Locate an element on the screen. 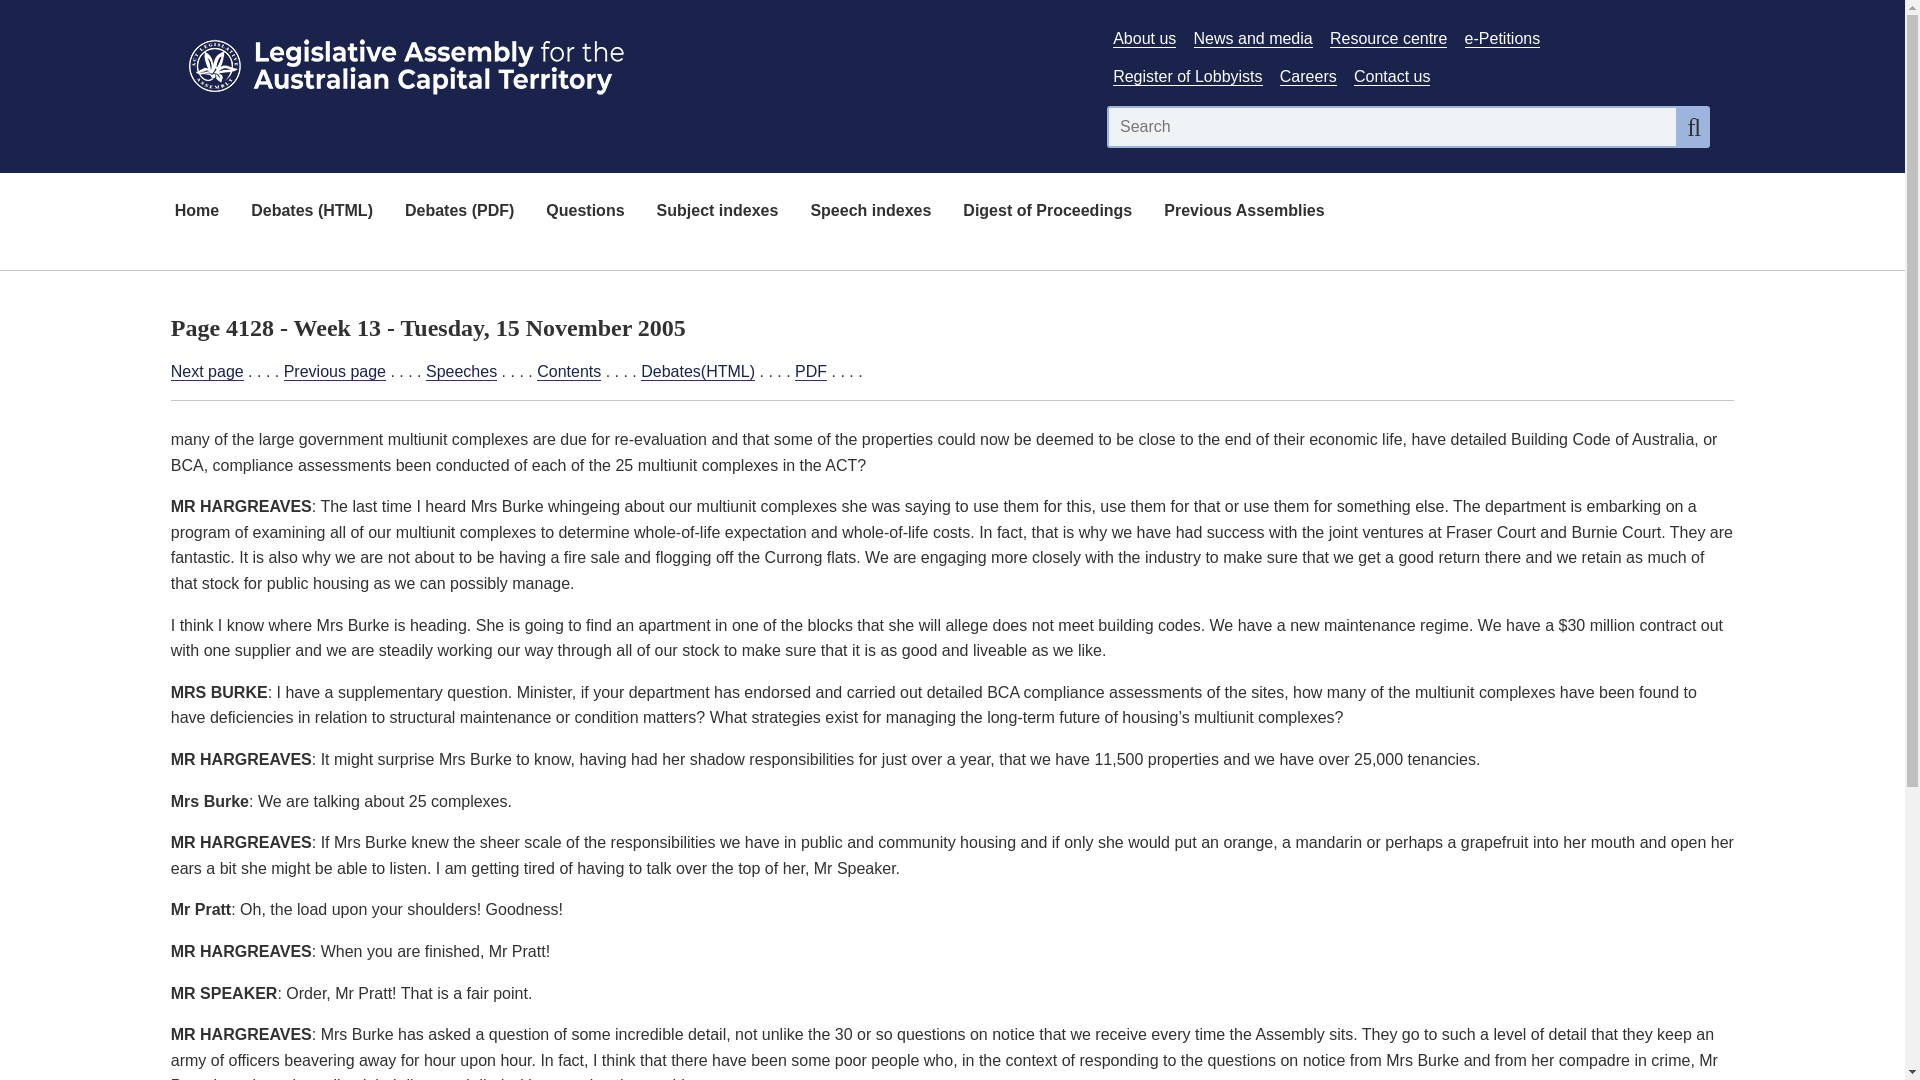 The width and height of the screenshot is (1920, 1080). PDF is located at coordinates (810, 372).